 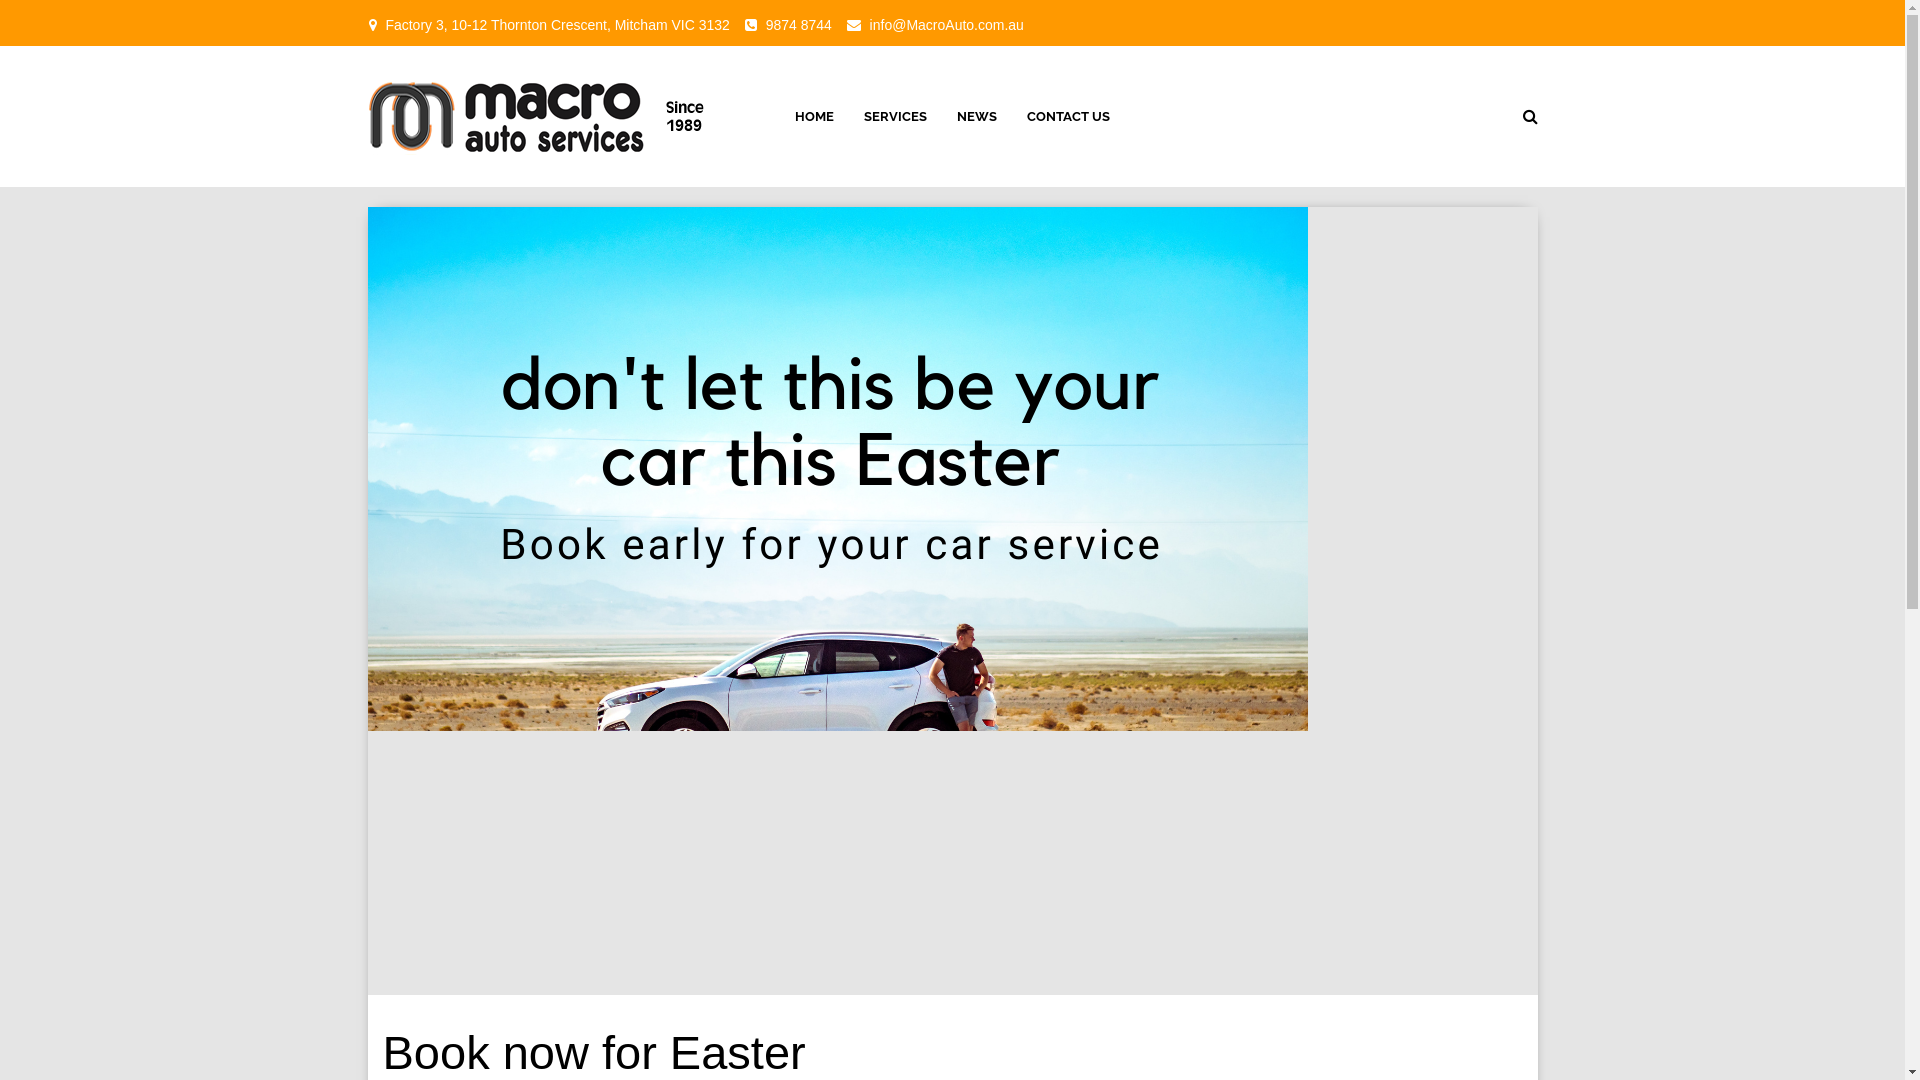 What do you see at coordinates (814, 117) in the screenshot?
I see `HOME` at bounding box center [814, 117].